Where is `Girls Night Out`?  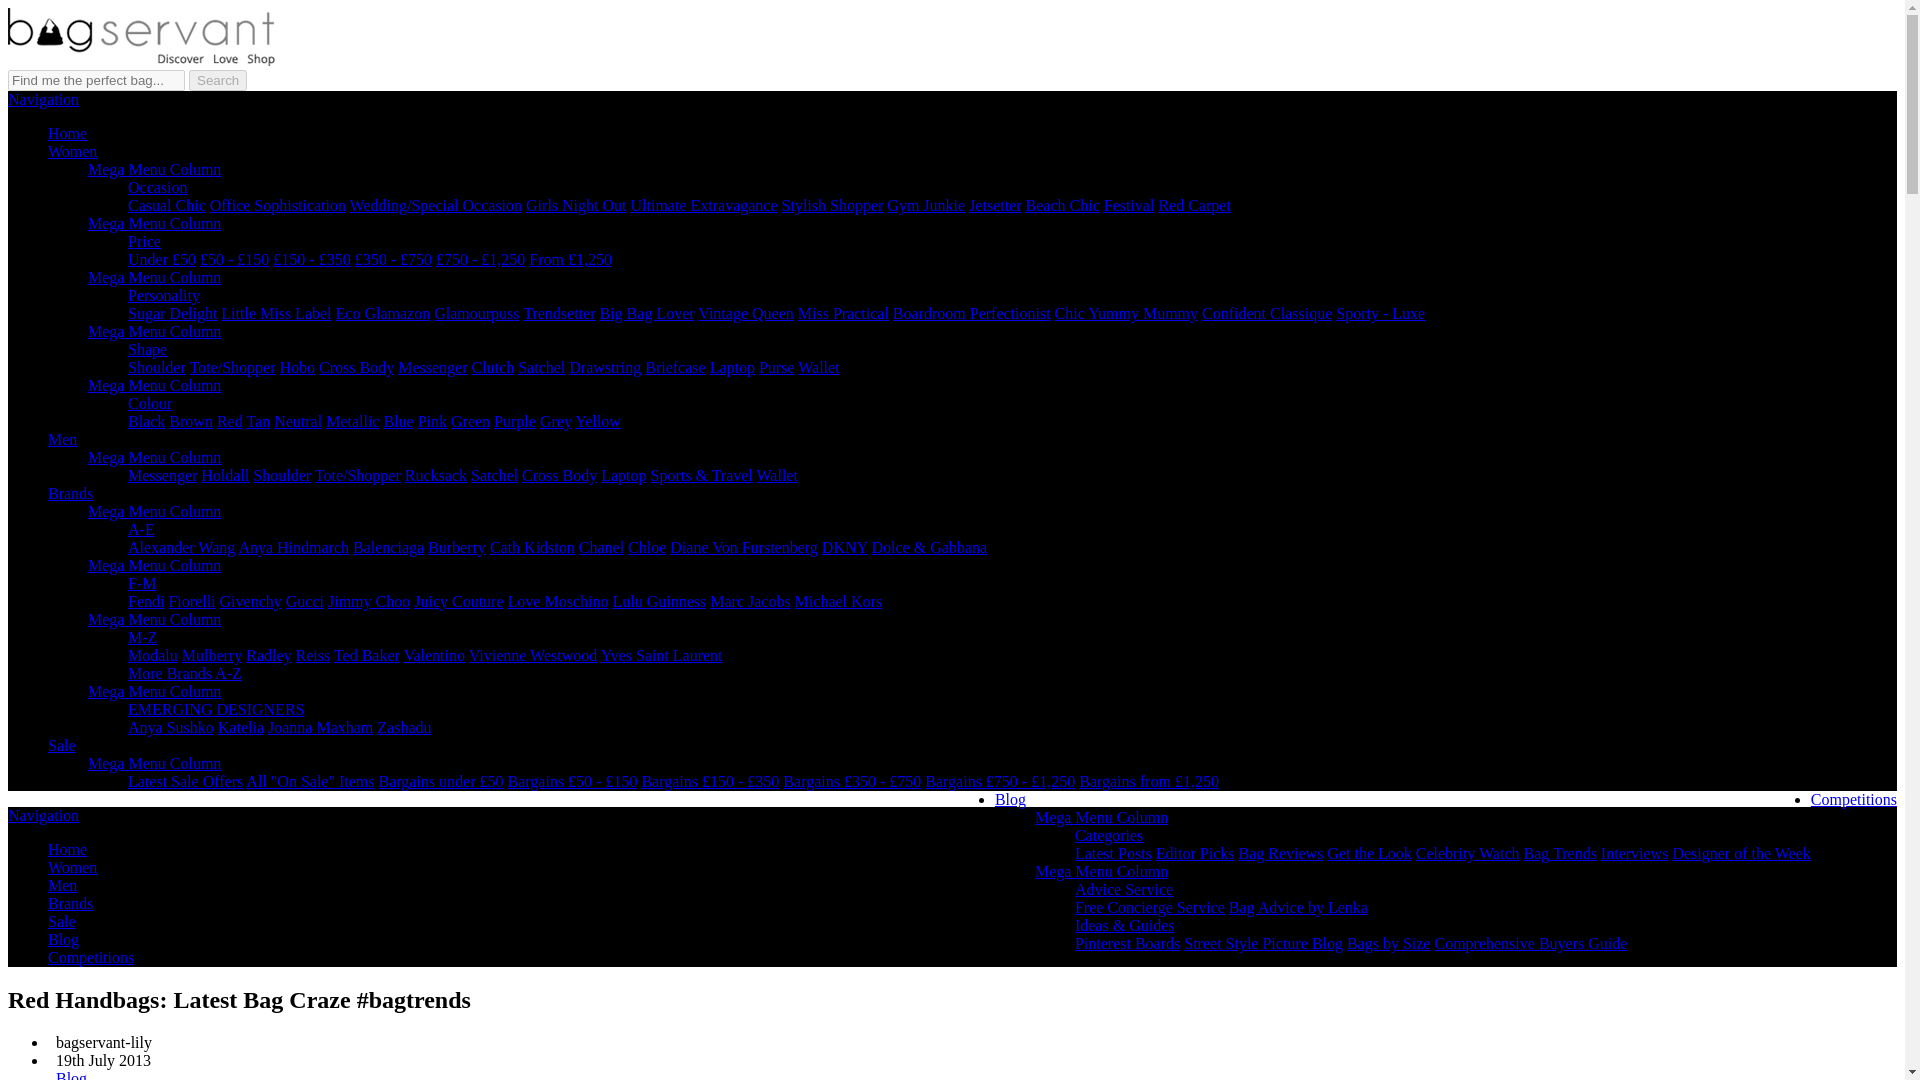 Girls Night Out is located at coordinates (576, 204).